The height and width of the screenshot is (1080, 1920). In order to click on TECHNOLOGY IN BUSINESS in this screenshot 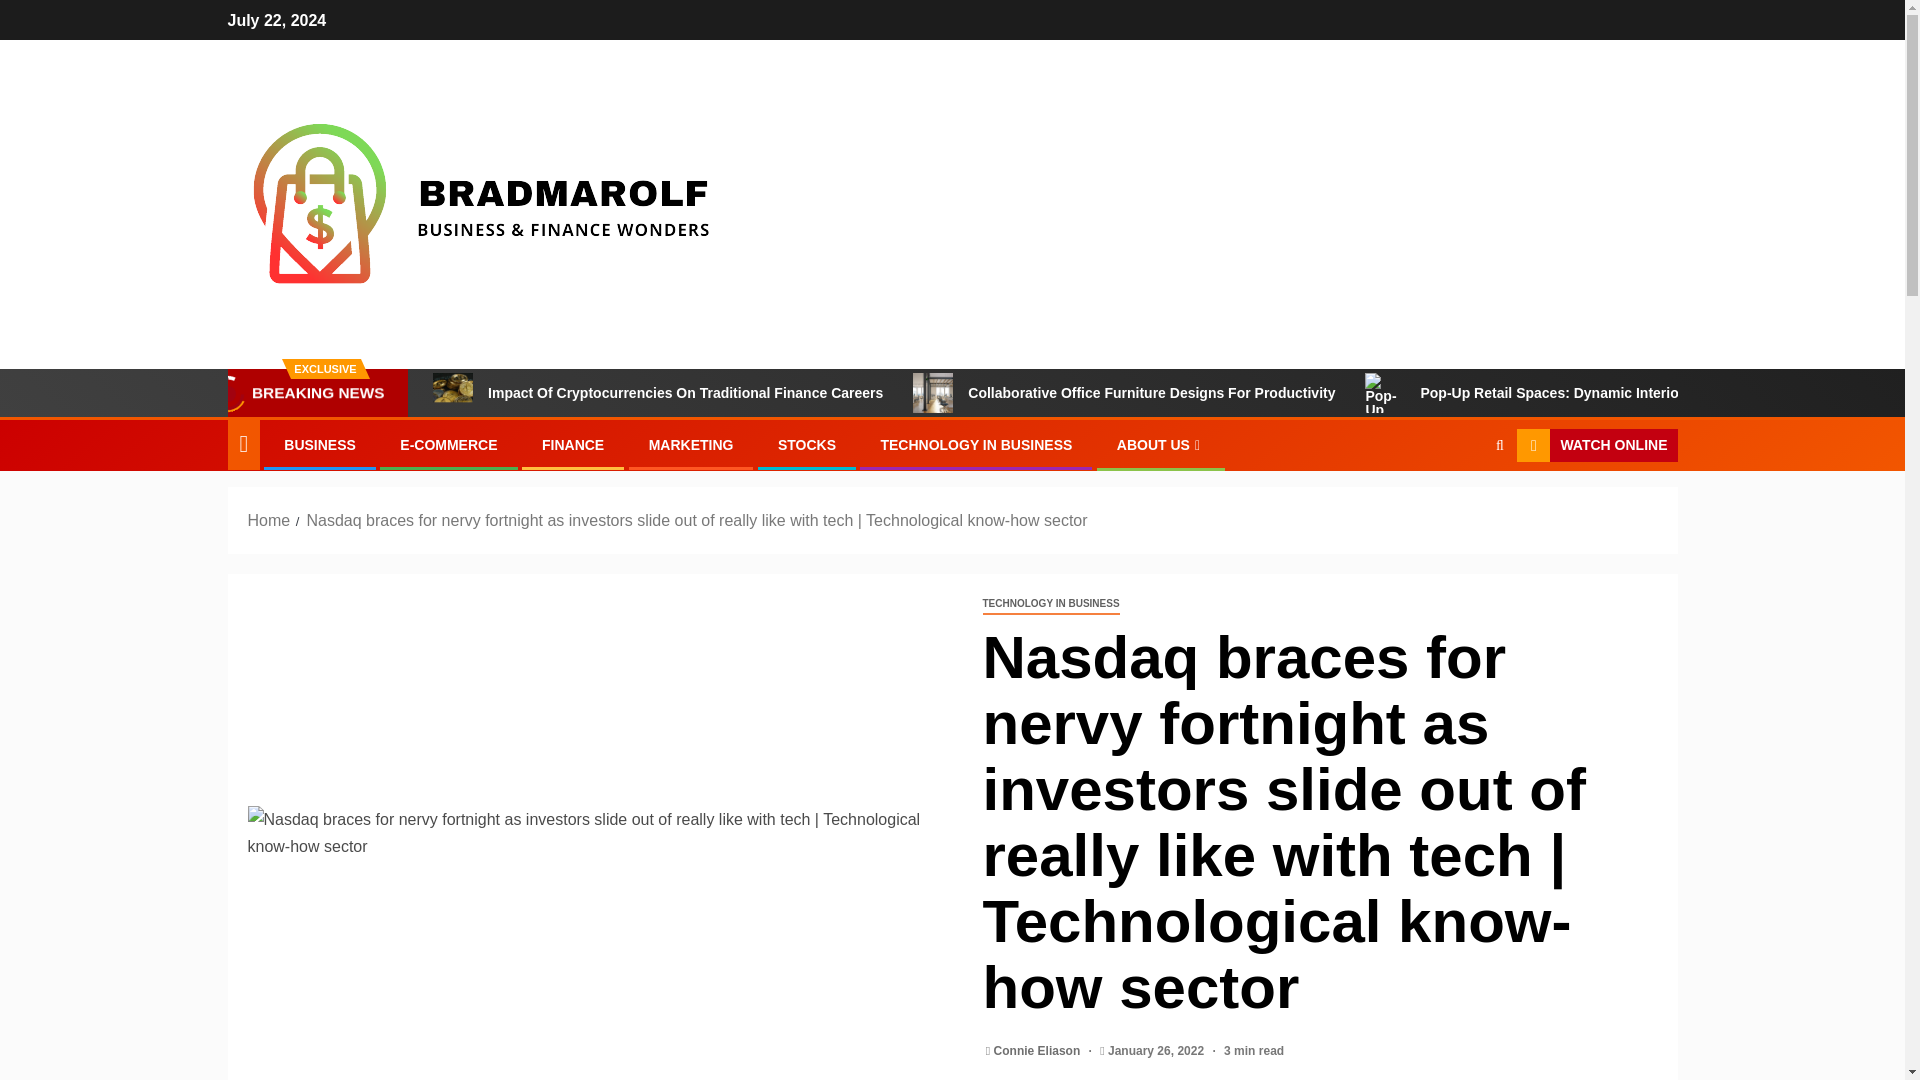, I will do `click(1050, 604)`.